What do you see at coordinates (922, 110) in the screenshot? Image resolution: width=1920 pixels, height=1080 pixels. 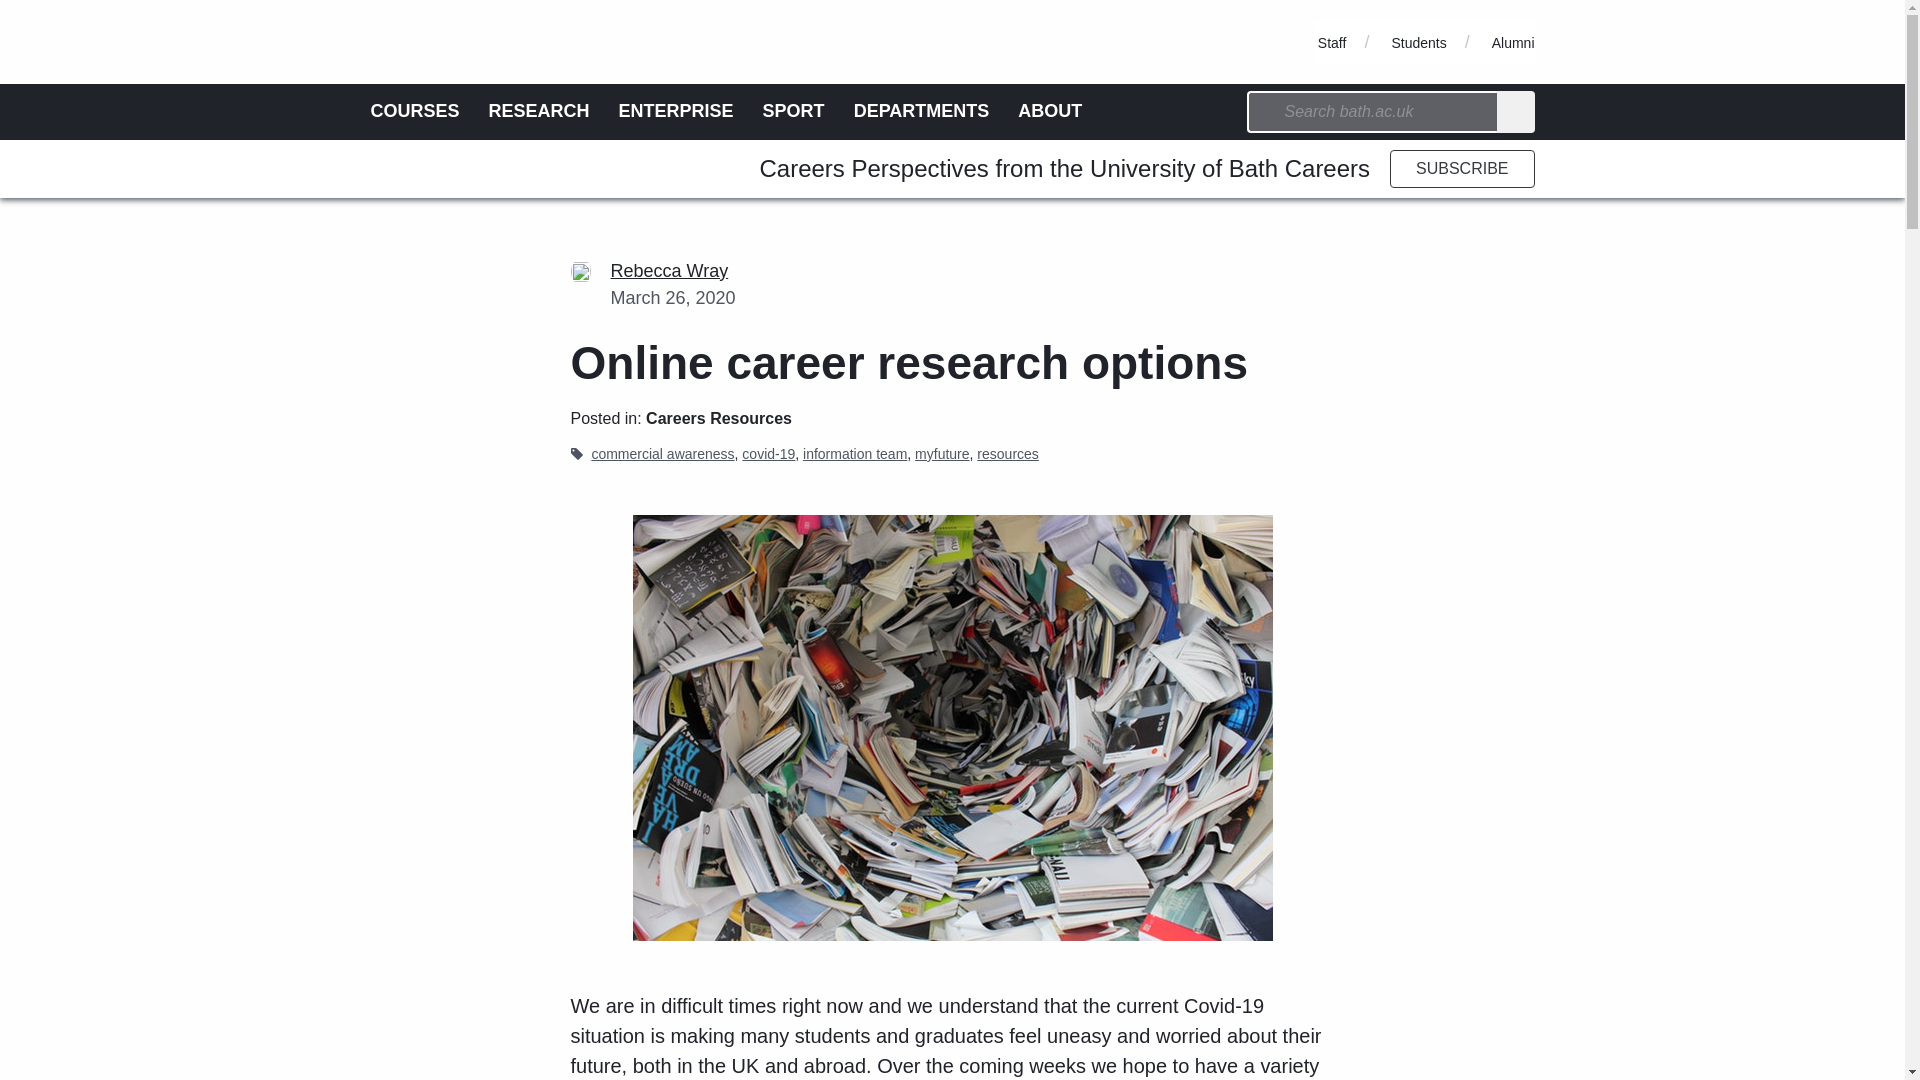 I see `DEPARTMENTS` at bounding box center [922, 110].